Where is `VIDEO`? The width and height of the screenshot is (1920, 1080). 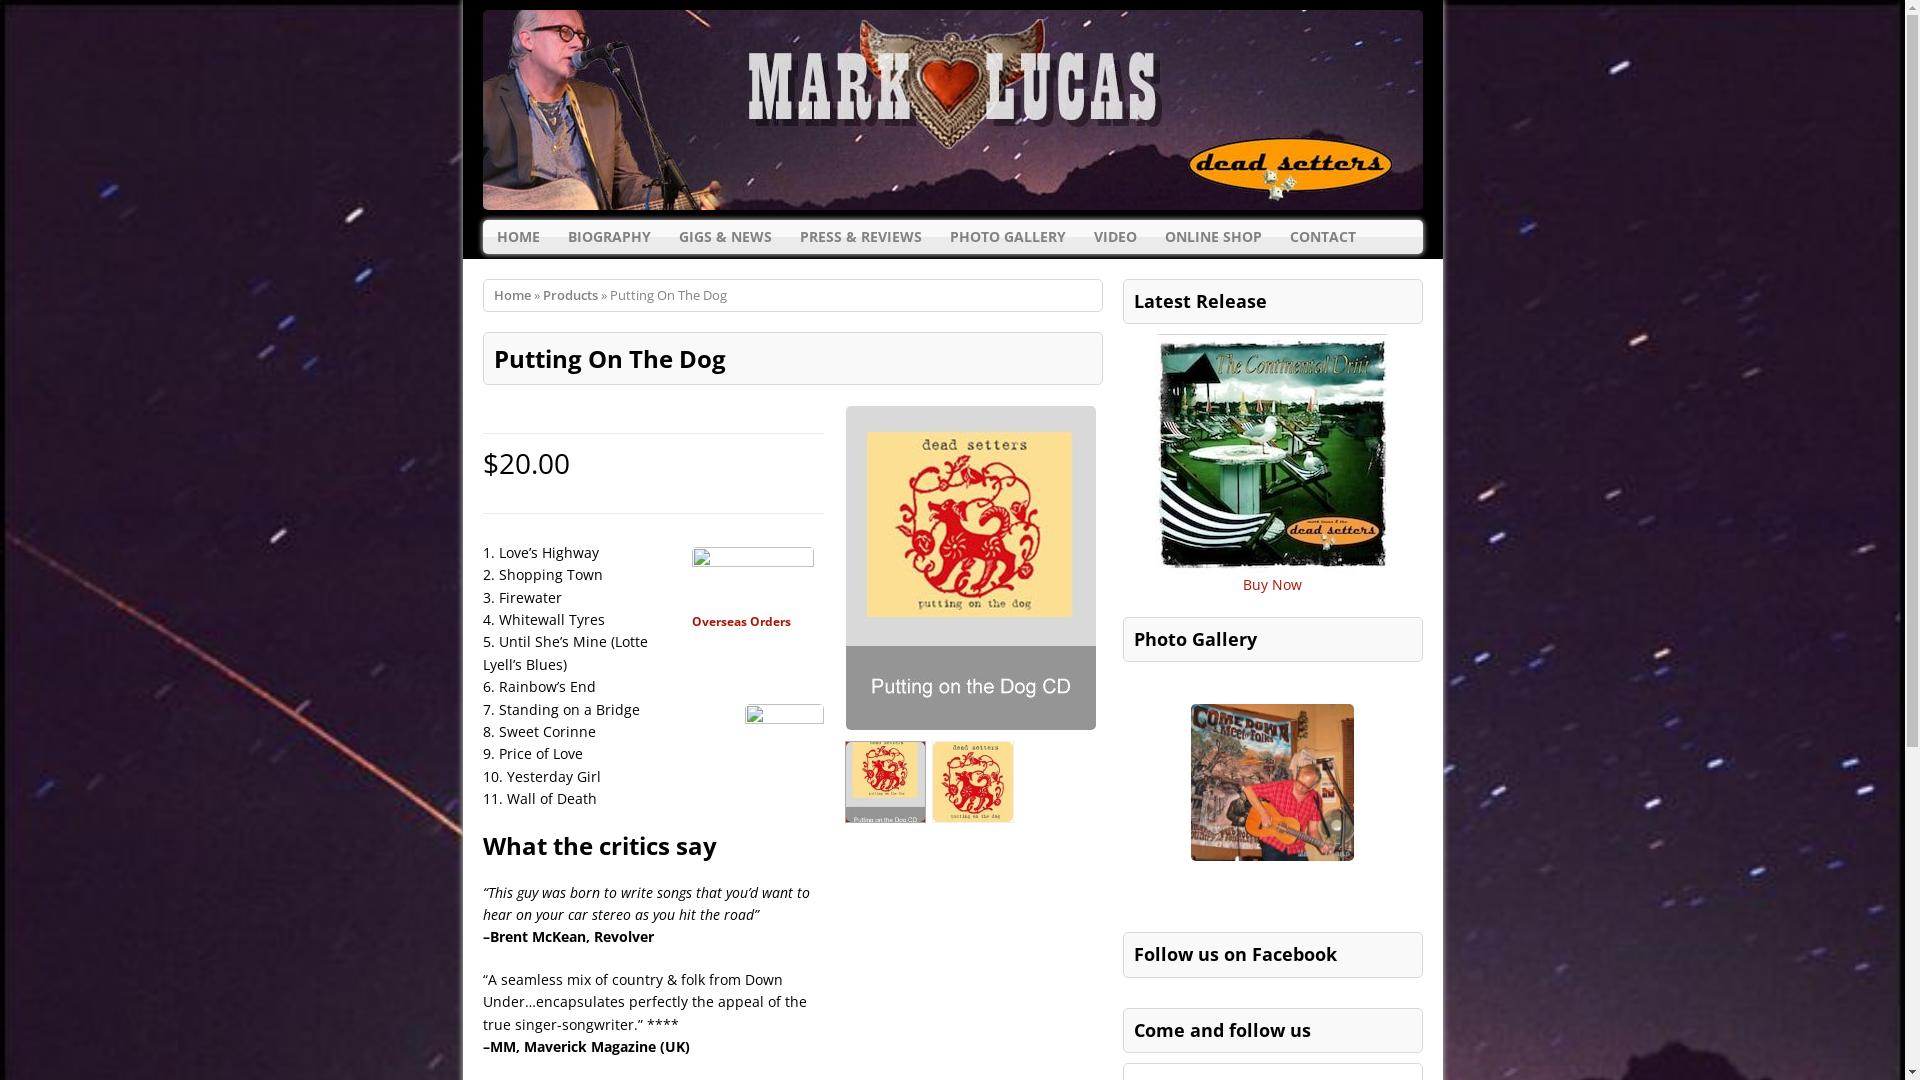 VIDEO is located at coordinates (1116, 237).